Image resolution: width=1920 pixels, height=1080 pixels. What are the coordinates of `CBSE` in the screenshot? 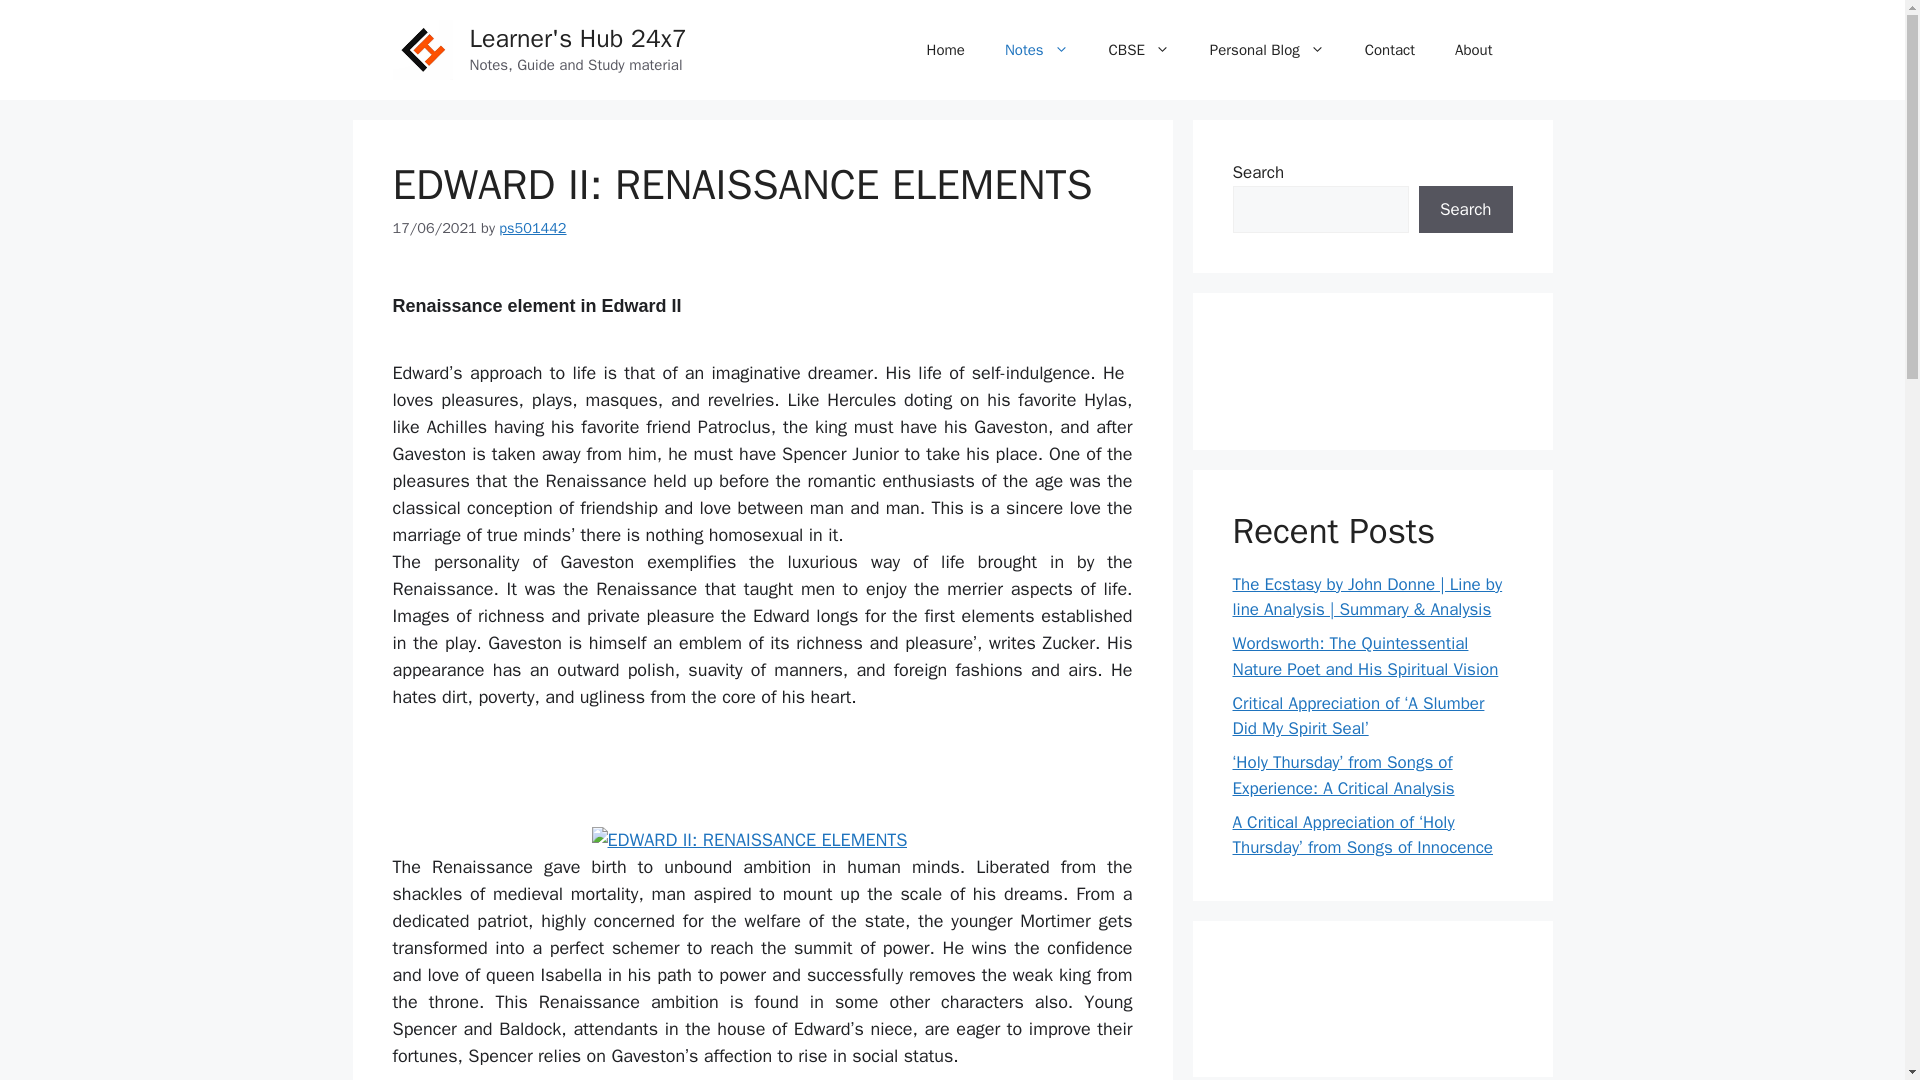 It's located at (1139, 50).